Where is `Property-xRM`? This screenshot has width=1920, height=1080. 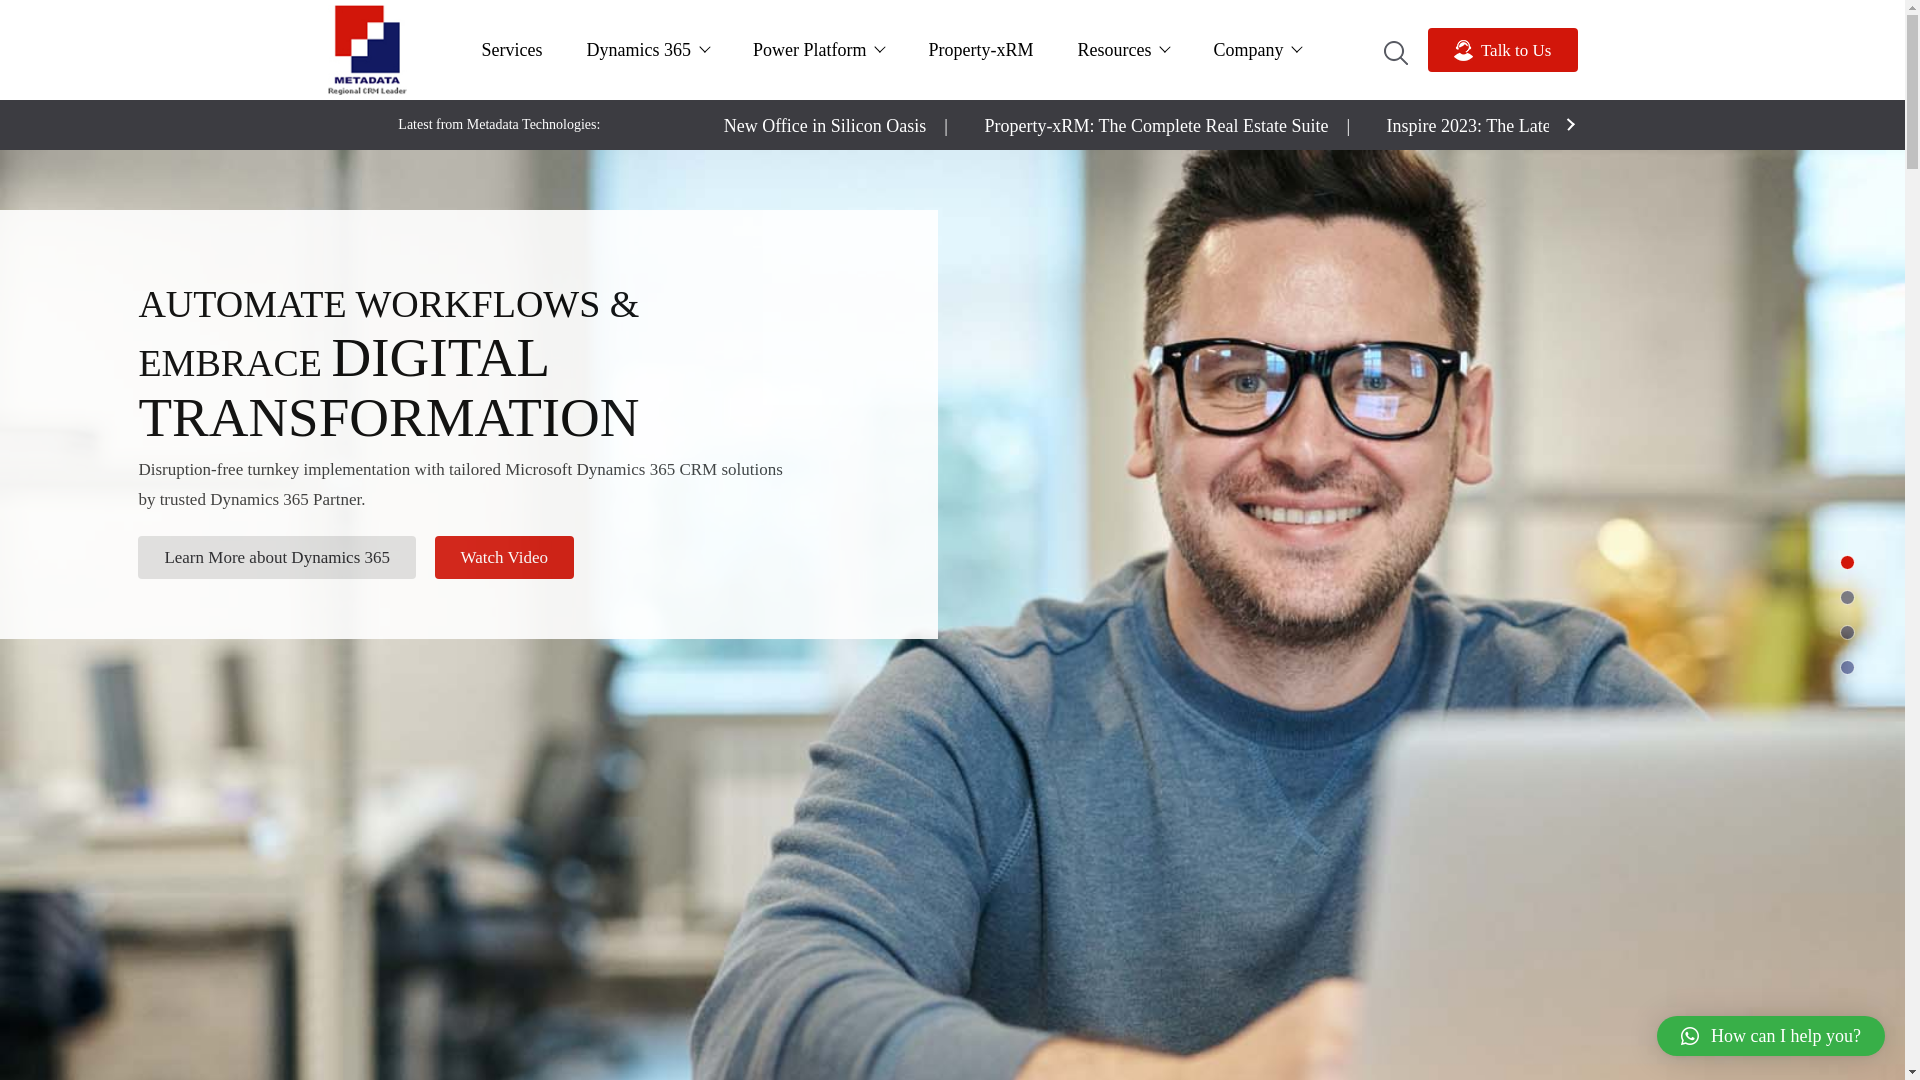 Property-xRM is located at coordinates (980, 49).